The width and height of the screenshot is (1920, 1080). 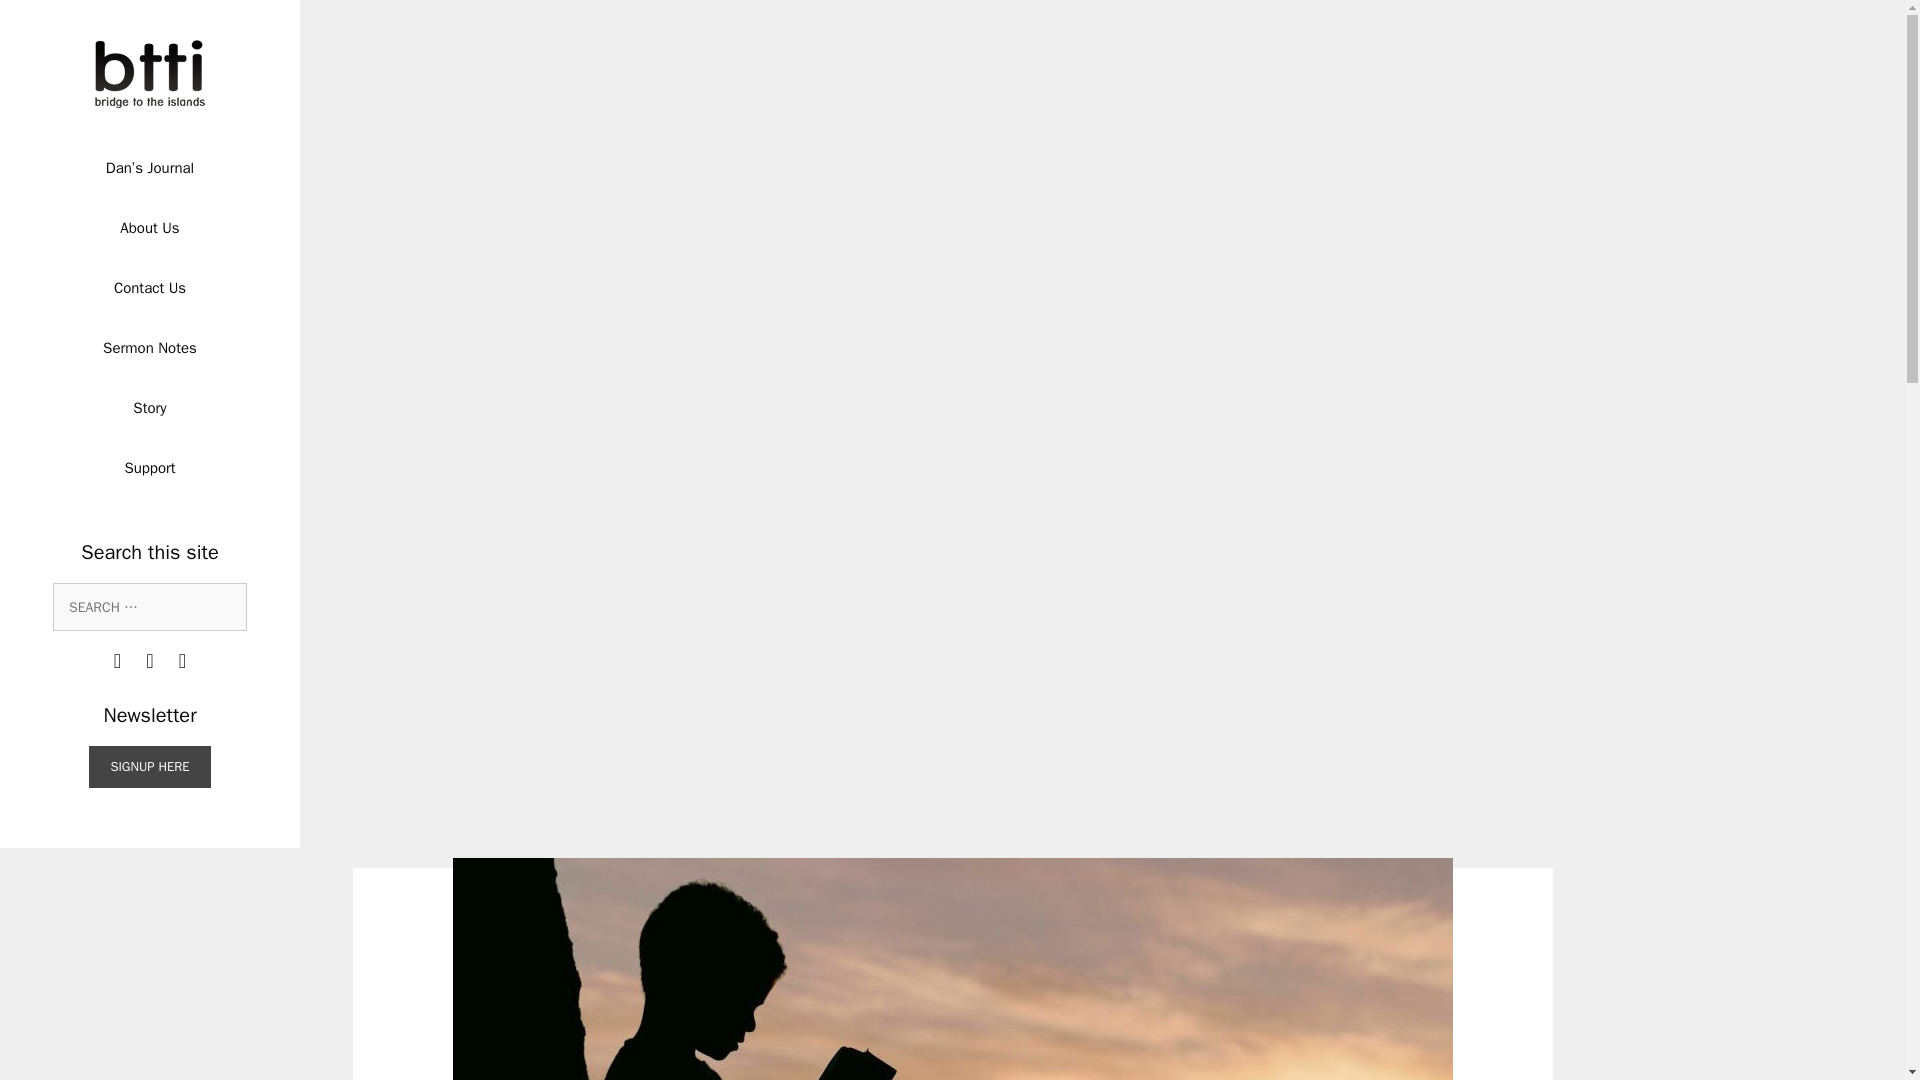 What do you see at coordinates (149, 348) in the screenshot?
I see `Sermon Notes` at bounding box center [149, 348].